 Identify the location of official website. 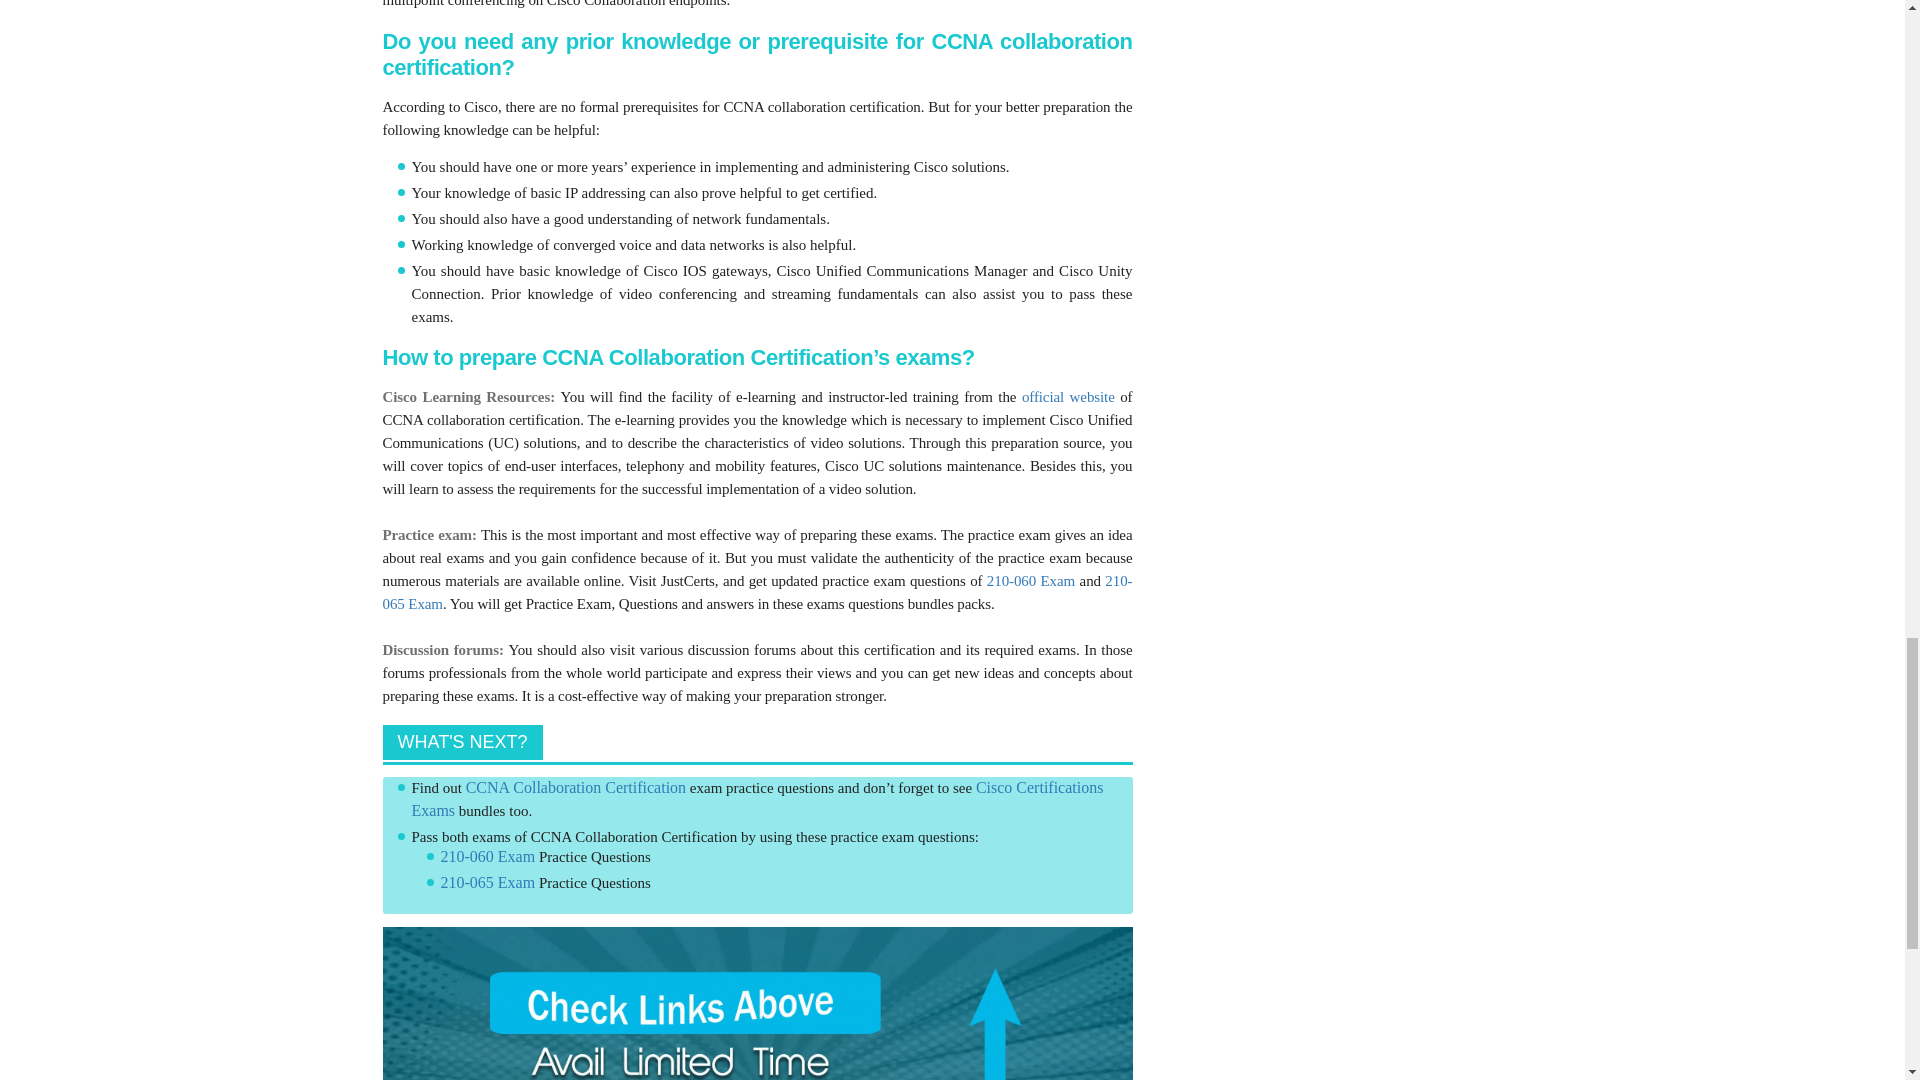
(1068, 396).